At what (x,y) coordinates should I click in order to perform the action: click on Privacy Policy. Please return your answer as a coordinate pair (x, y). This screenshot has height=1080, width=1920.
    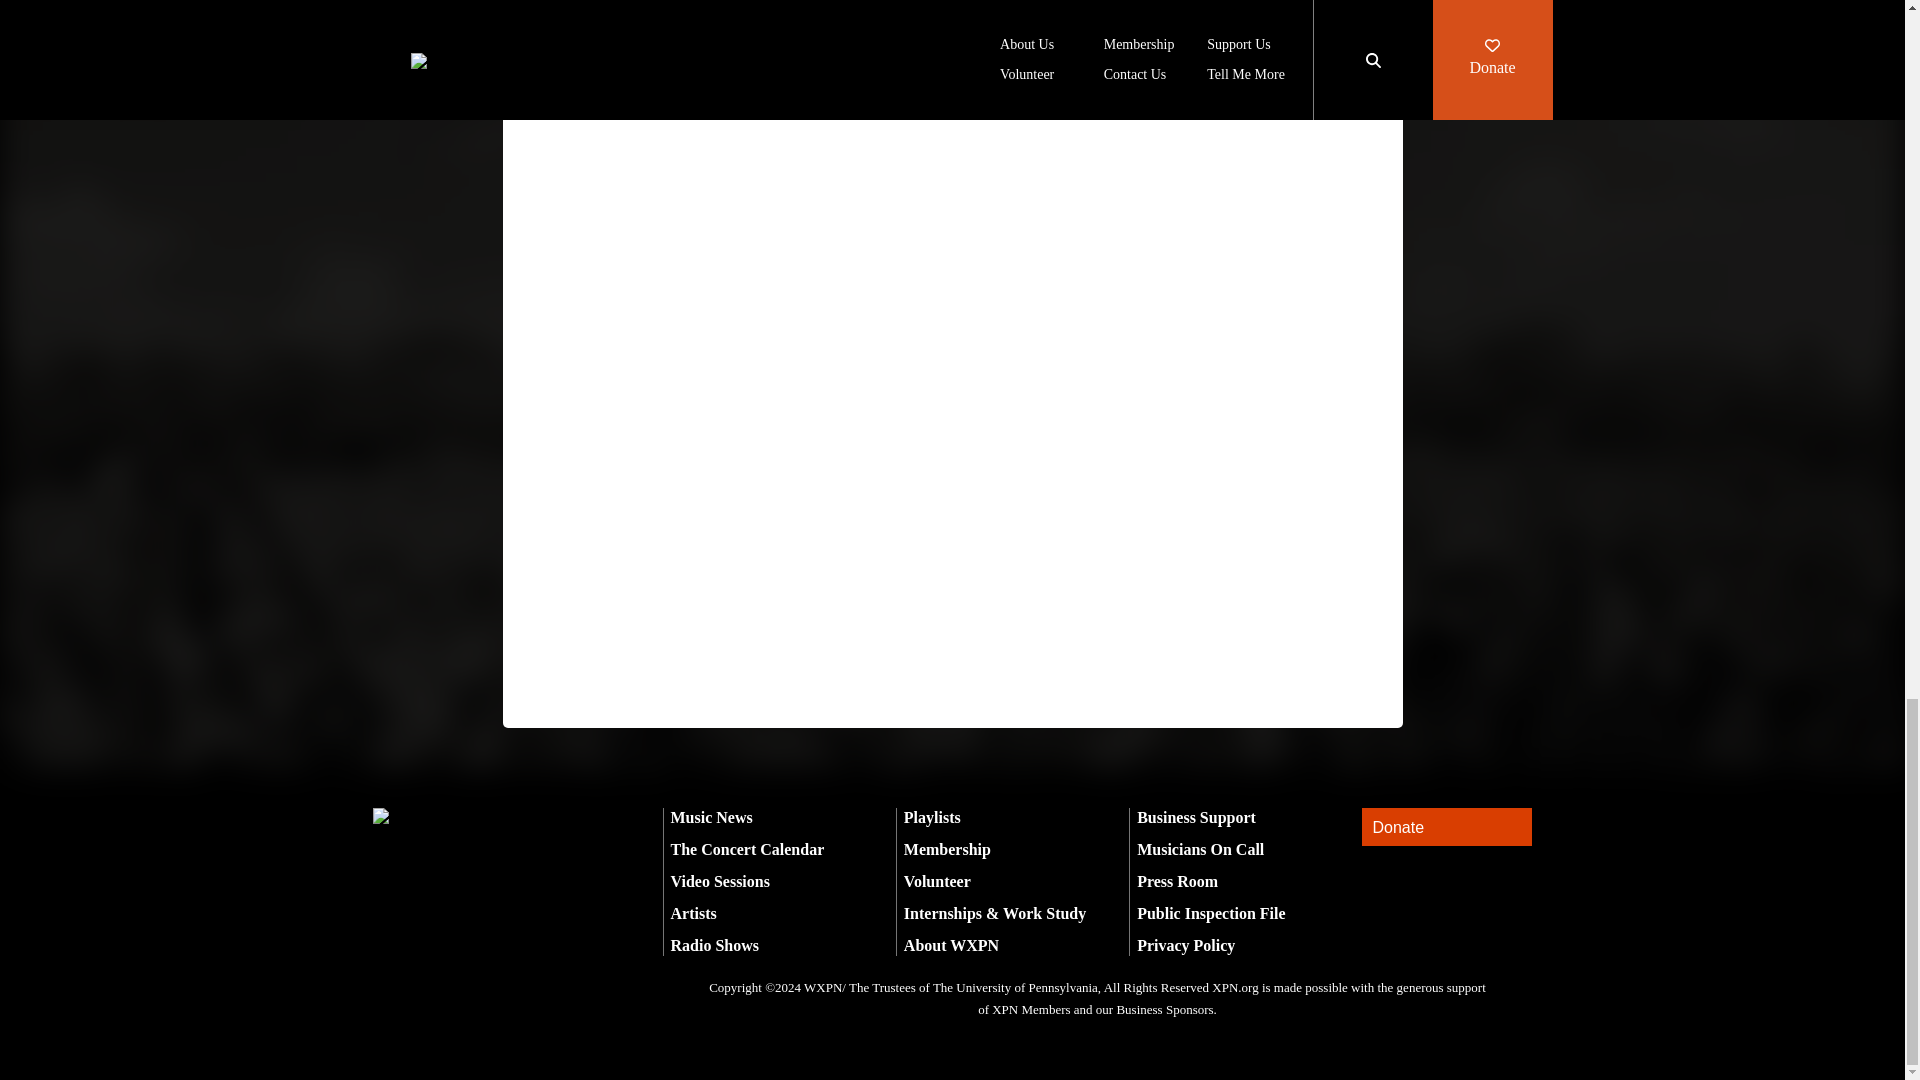
    Looking at the image, I should click on (1185, 945).